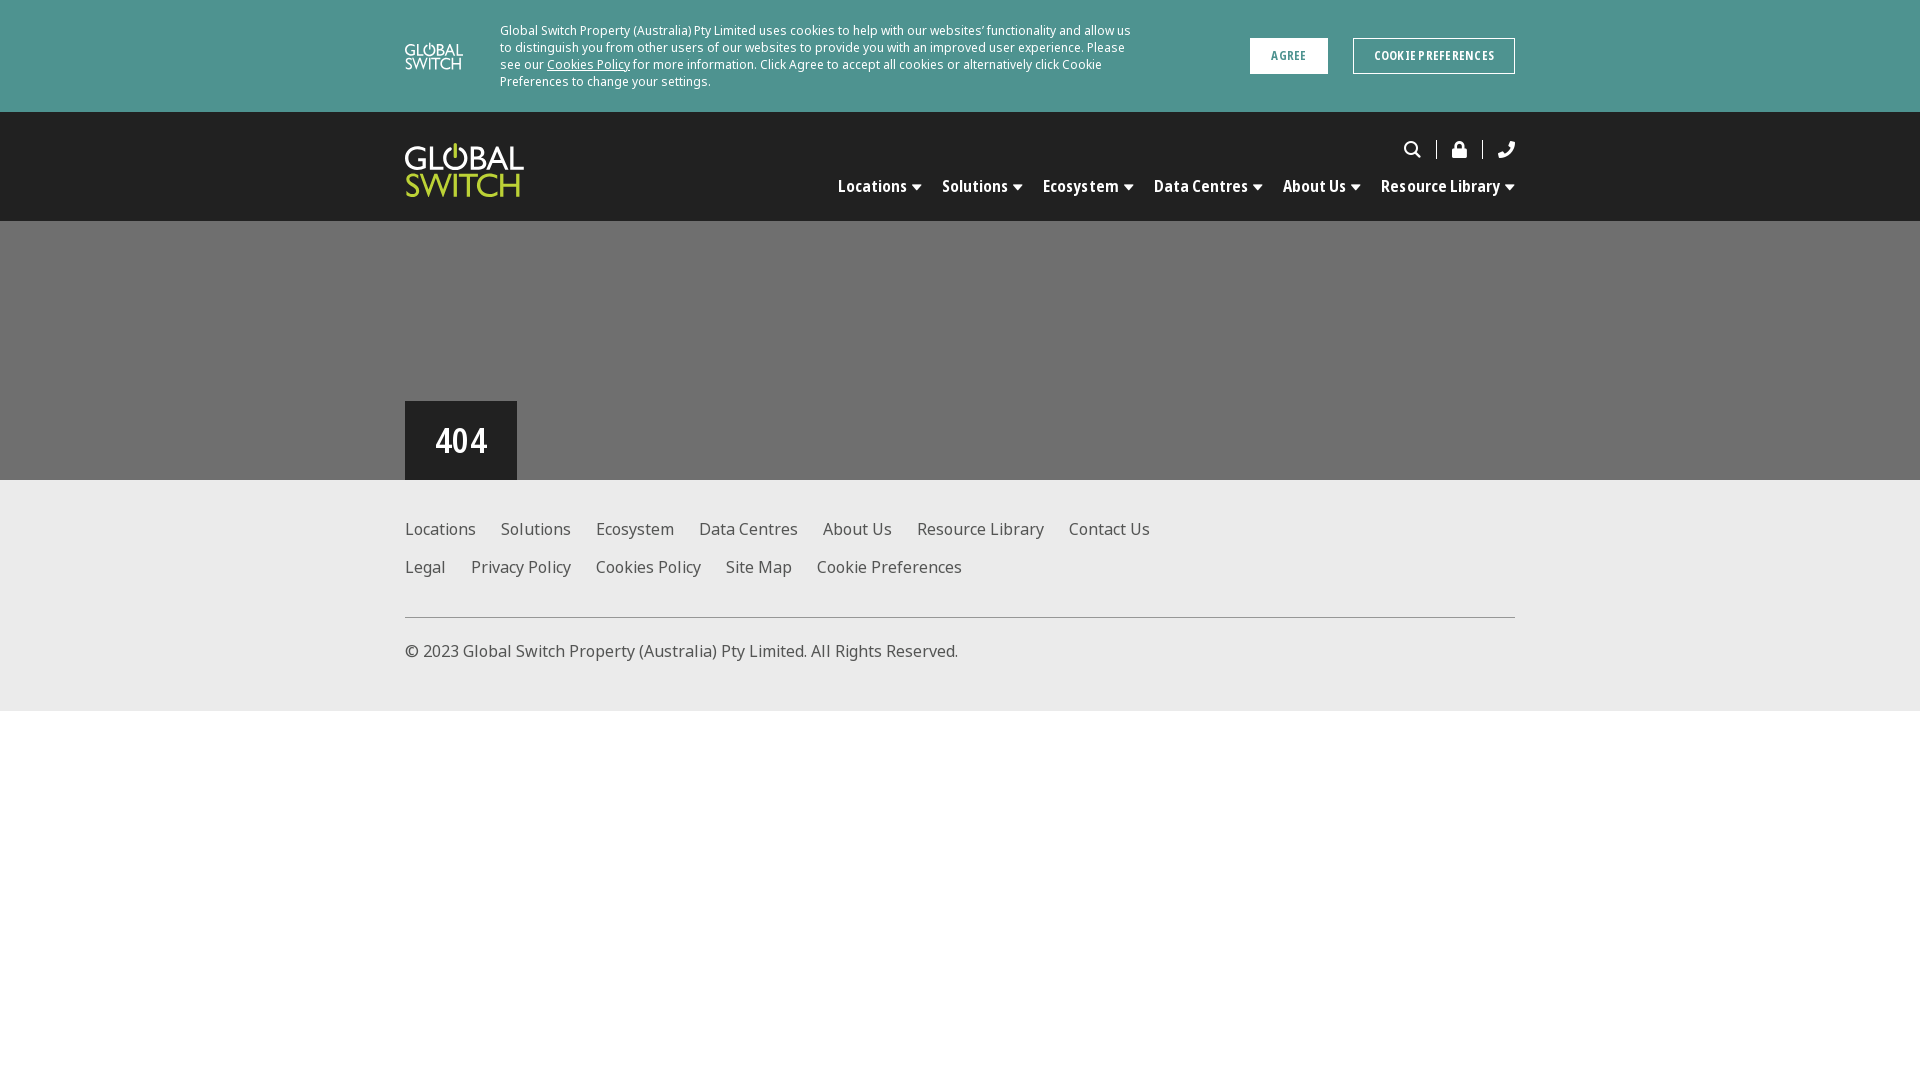 Image resolution: width=1920 pixels, height=1080 pixels. I want to click on Cookies Policy, so click(588, 64).